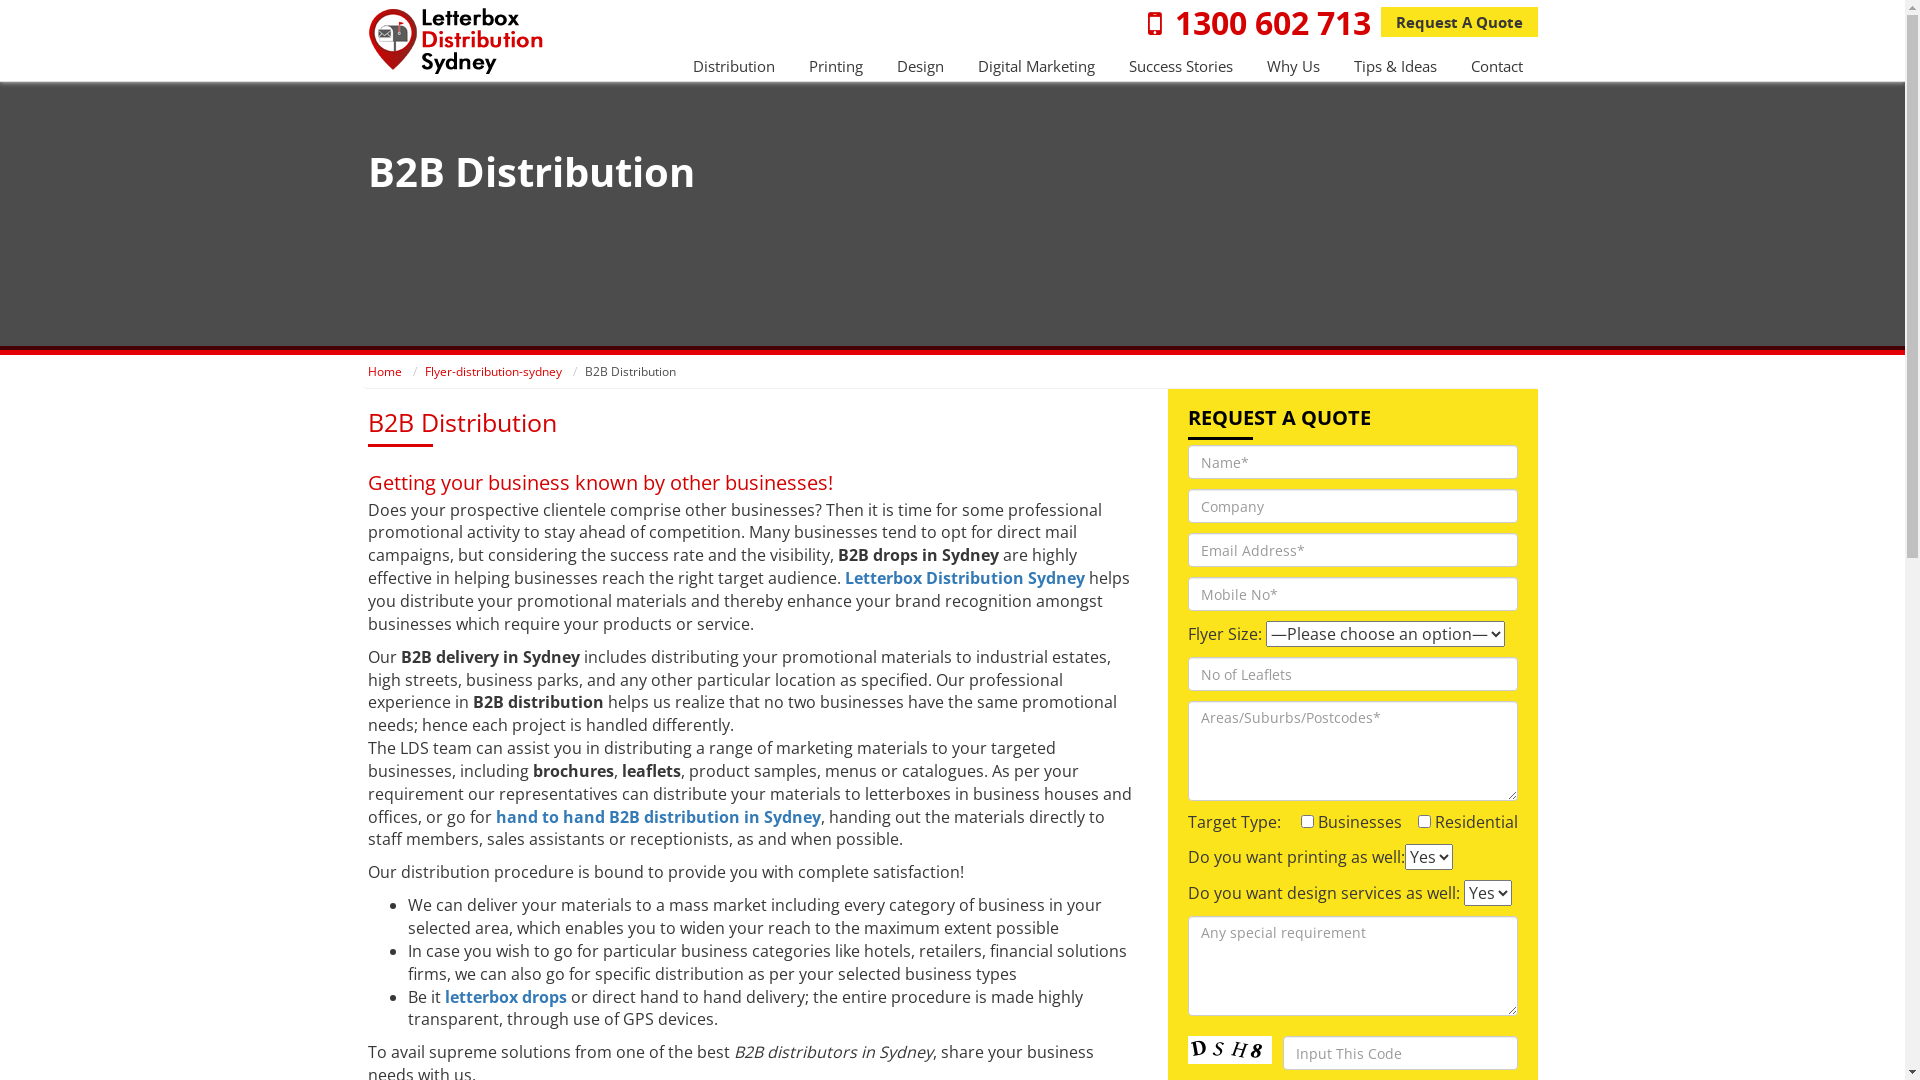 Image resolution: width=1920 pixels, height=1080 pixels. I want to click on Success Stories, so click(1180, 66).